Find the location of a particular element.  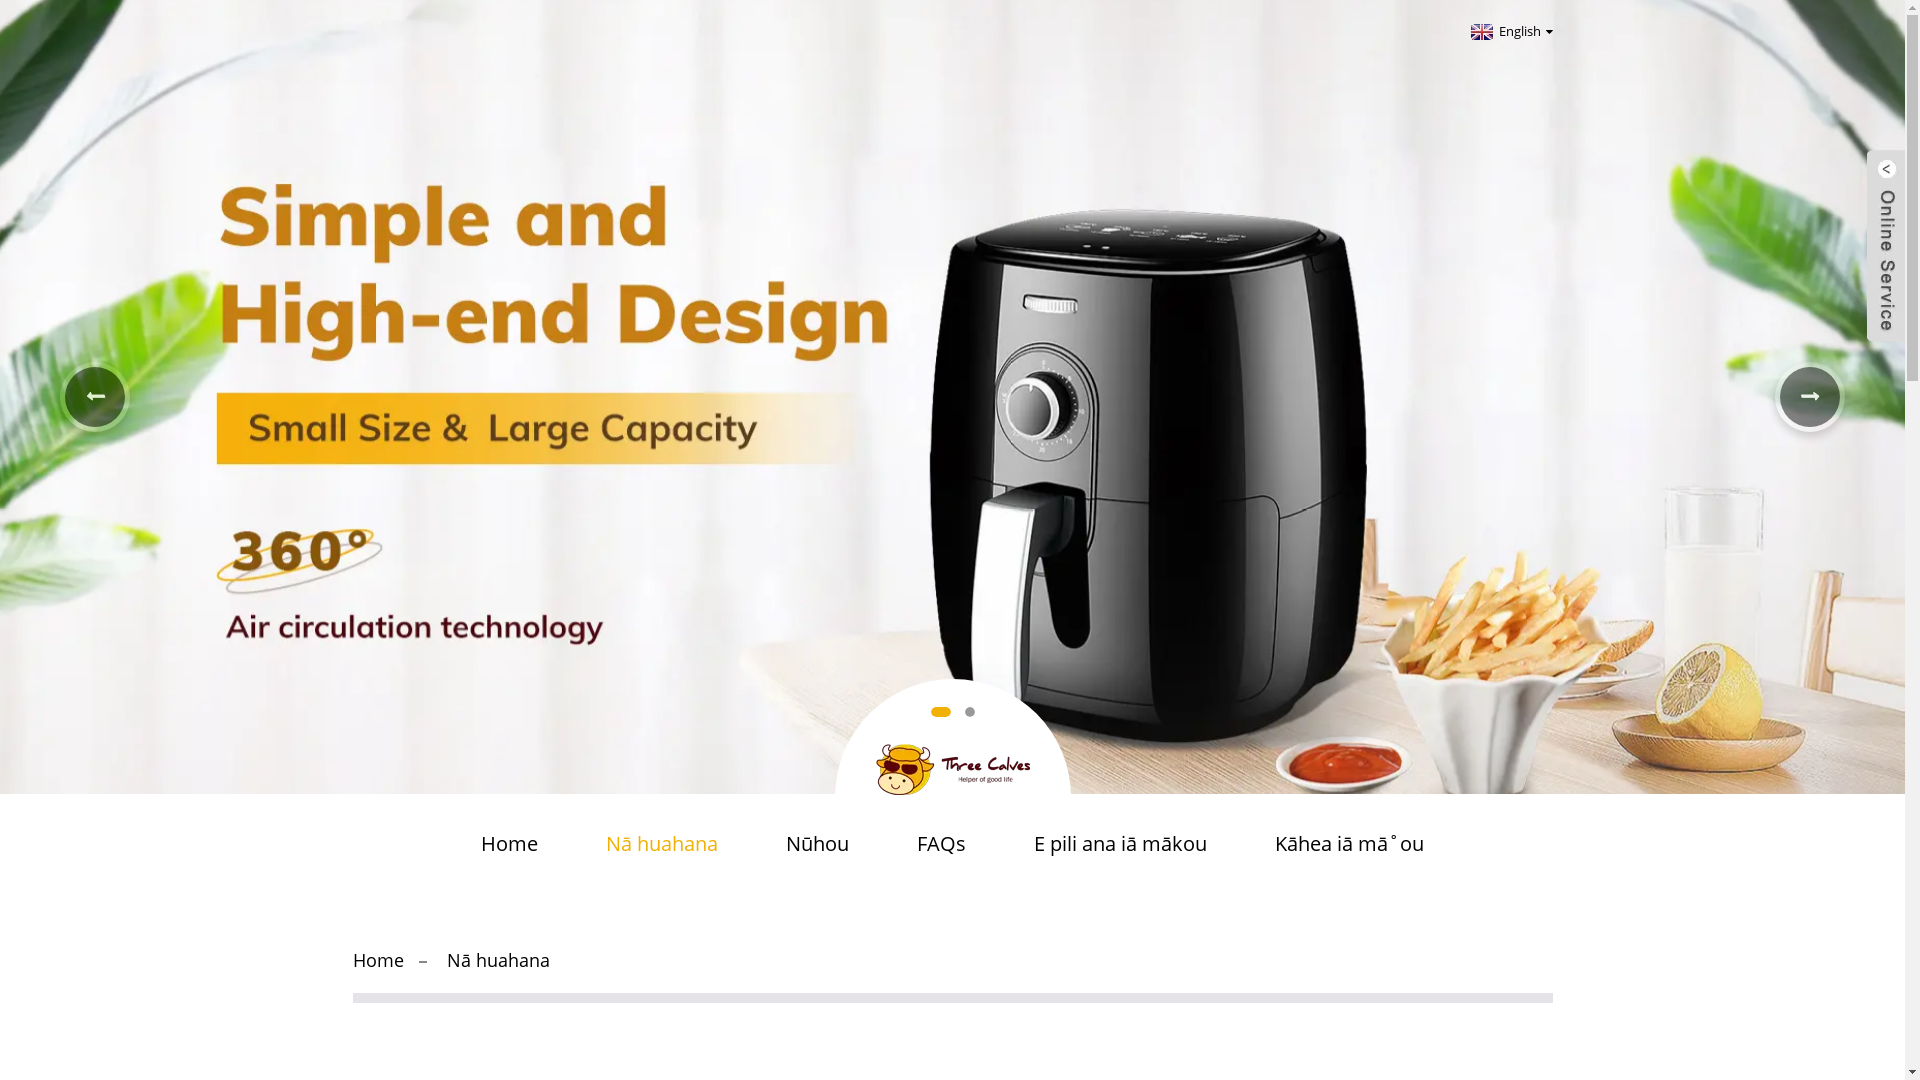

English is located at coordinates (1510, 31).